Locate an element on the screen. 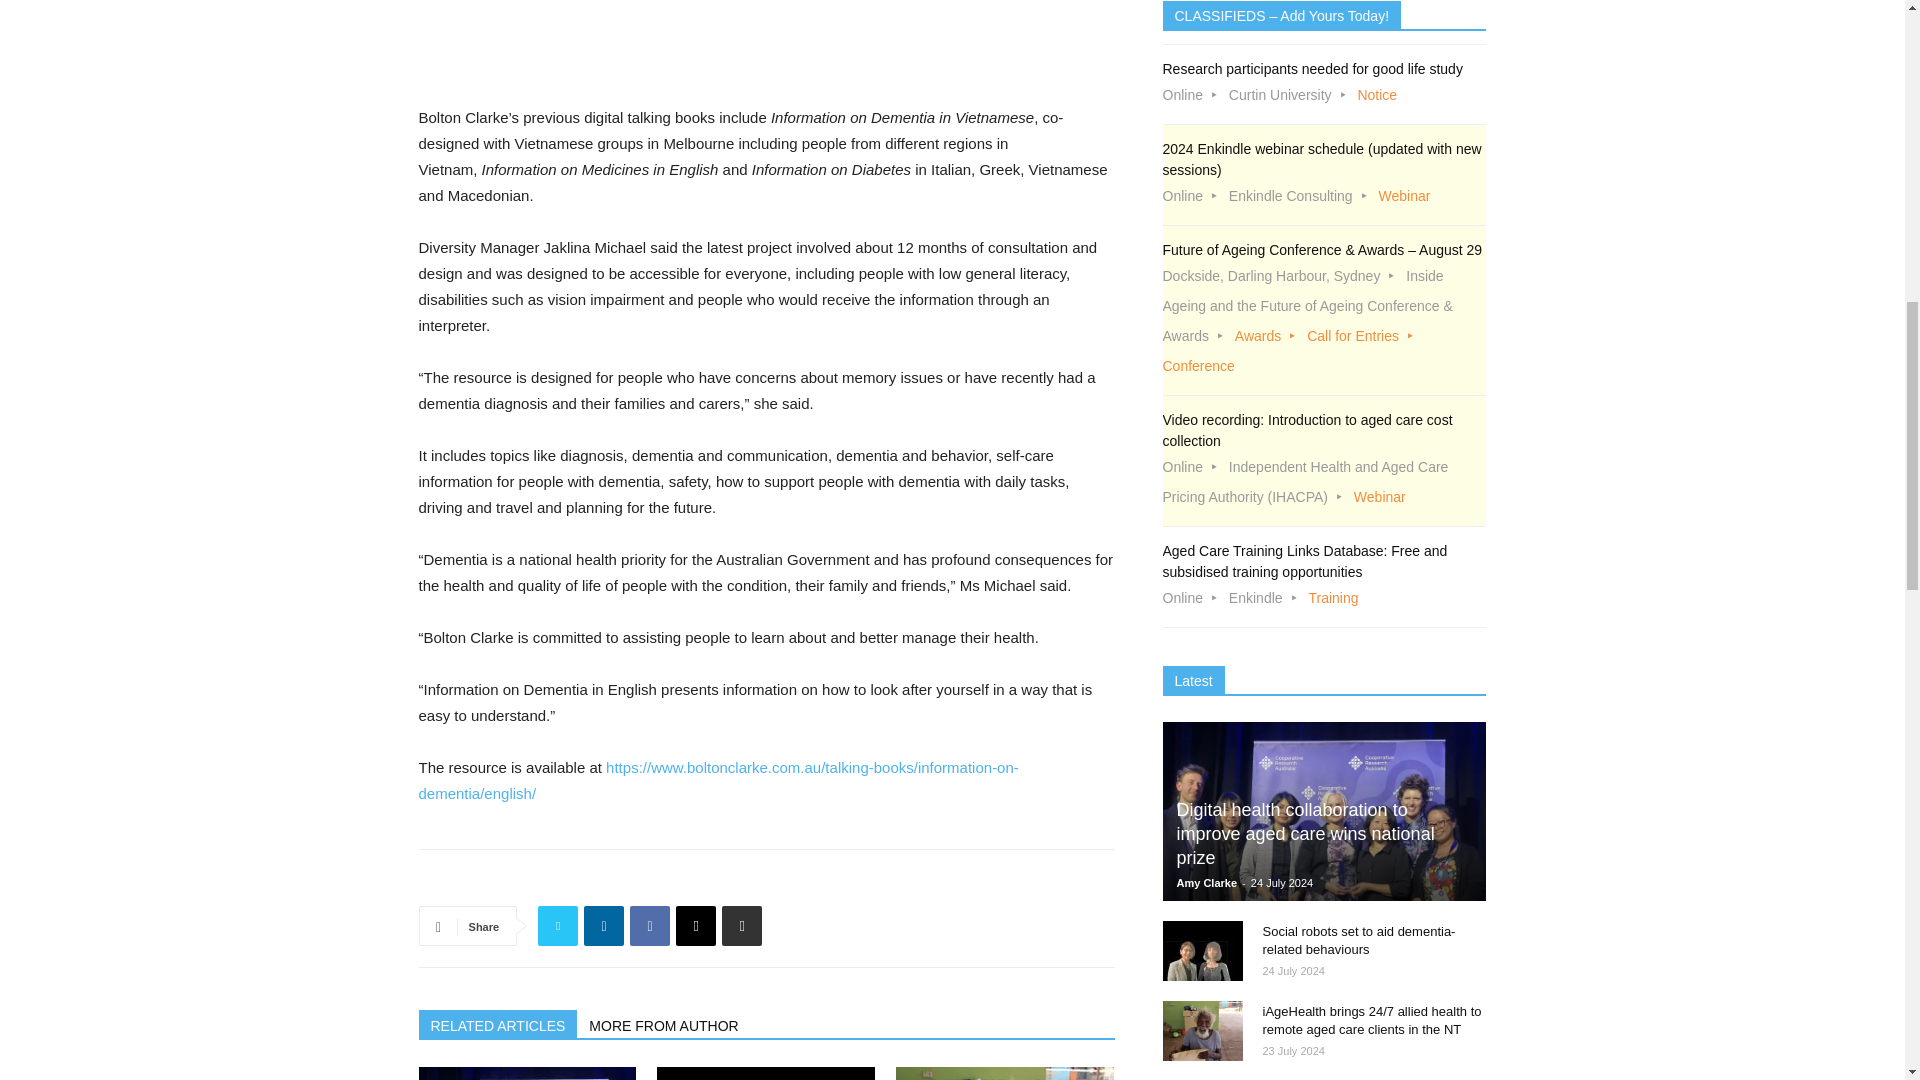 The height and width of the screenshot is (1080, 1920). Social robots set to aid dementia-related behaviours is located at coordinates (766, 1074).